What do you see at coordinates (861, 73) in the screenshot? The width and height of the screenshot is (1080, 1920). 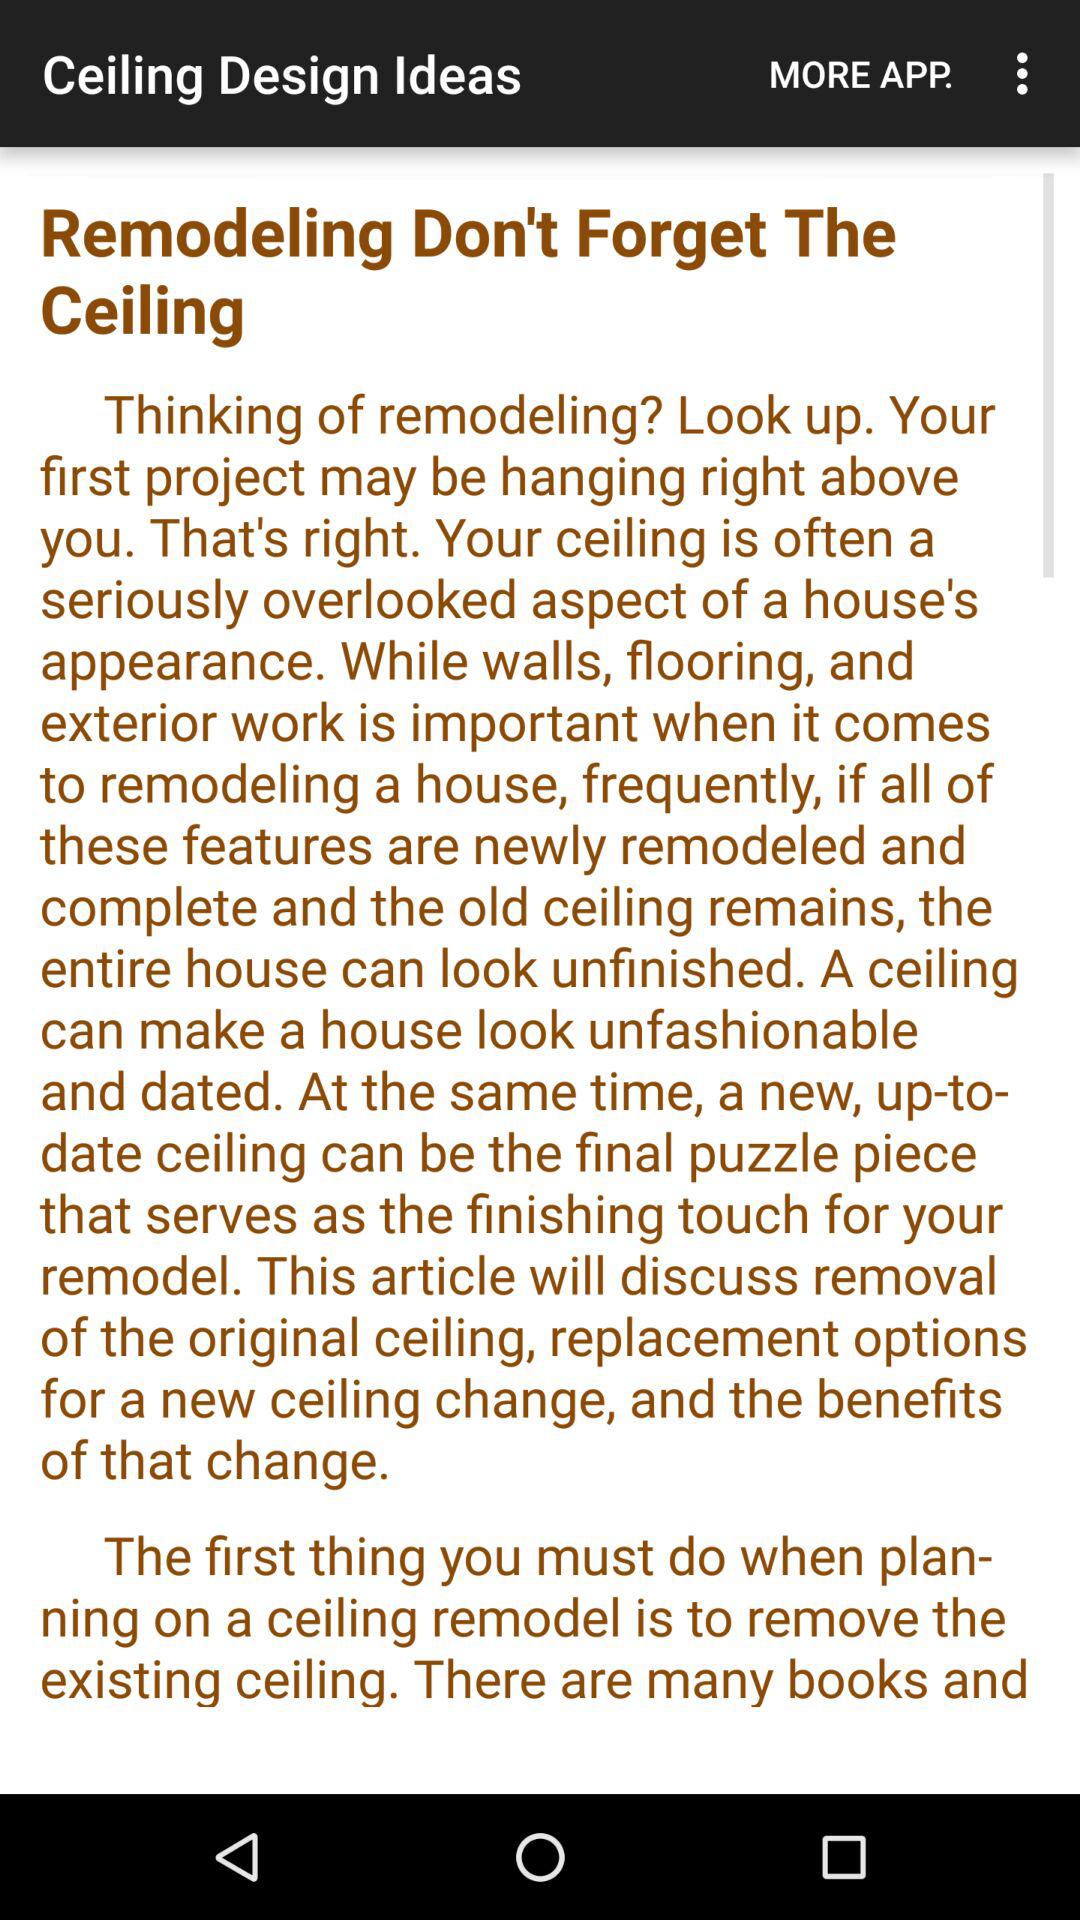 I see `open the icon above the remodeling don t` at bounding box center [861, 73].